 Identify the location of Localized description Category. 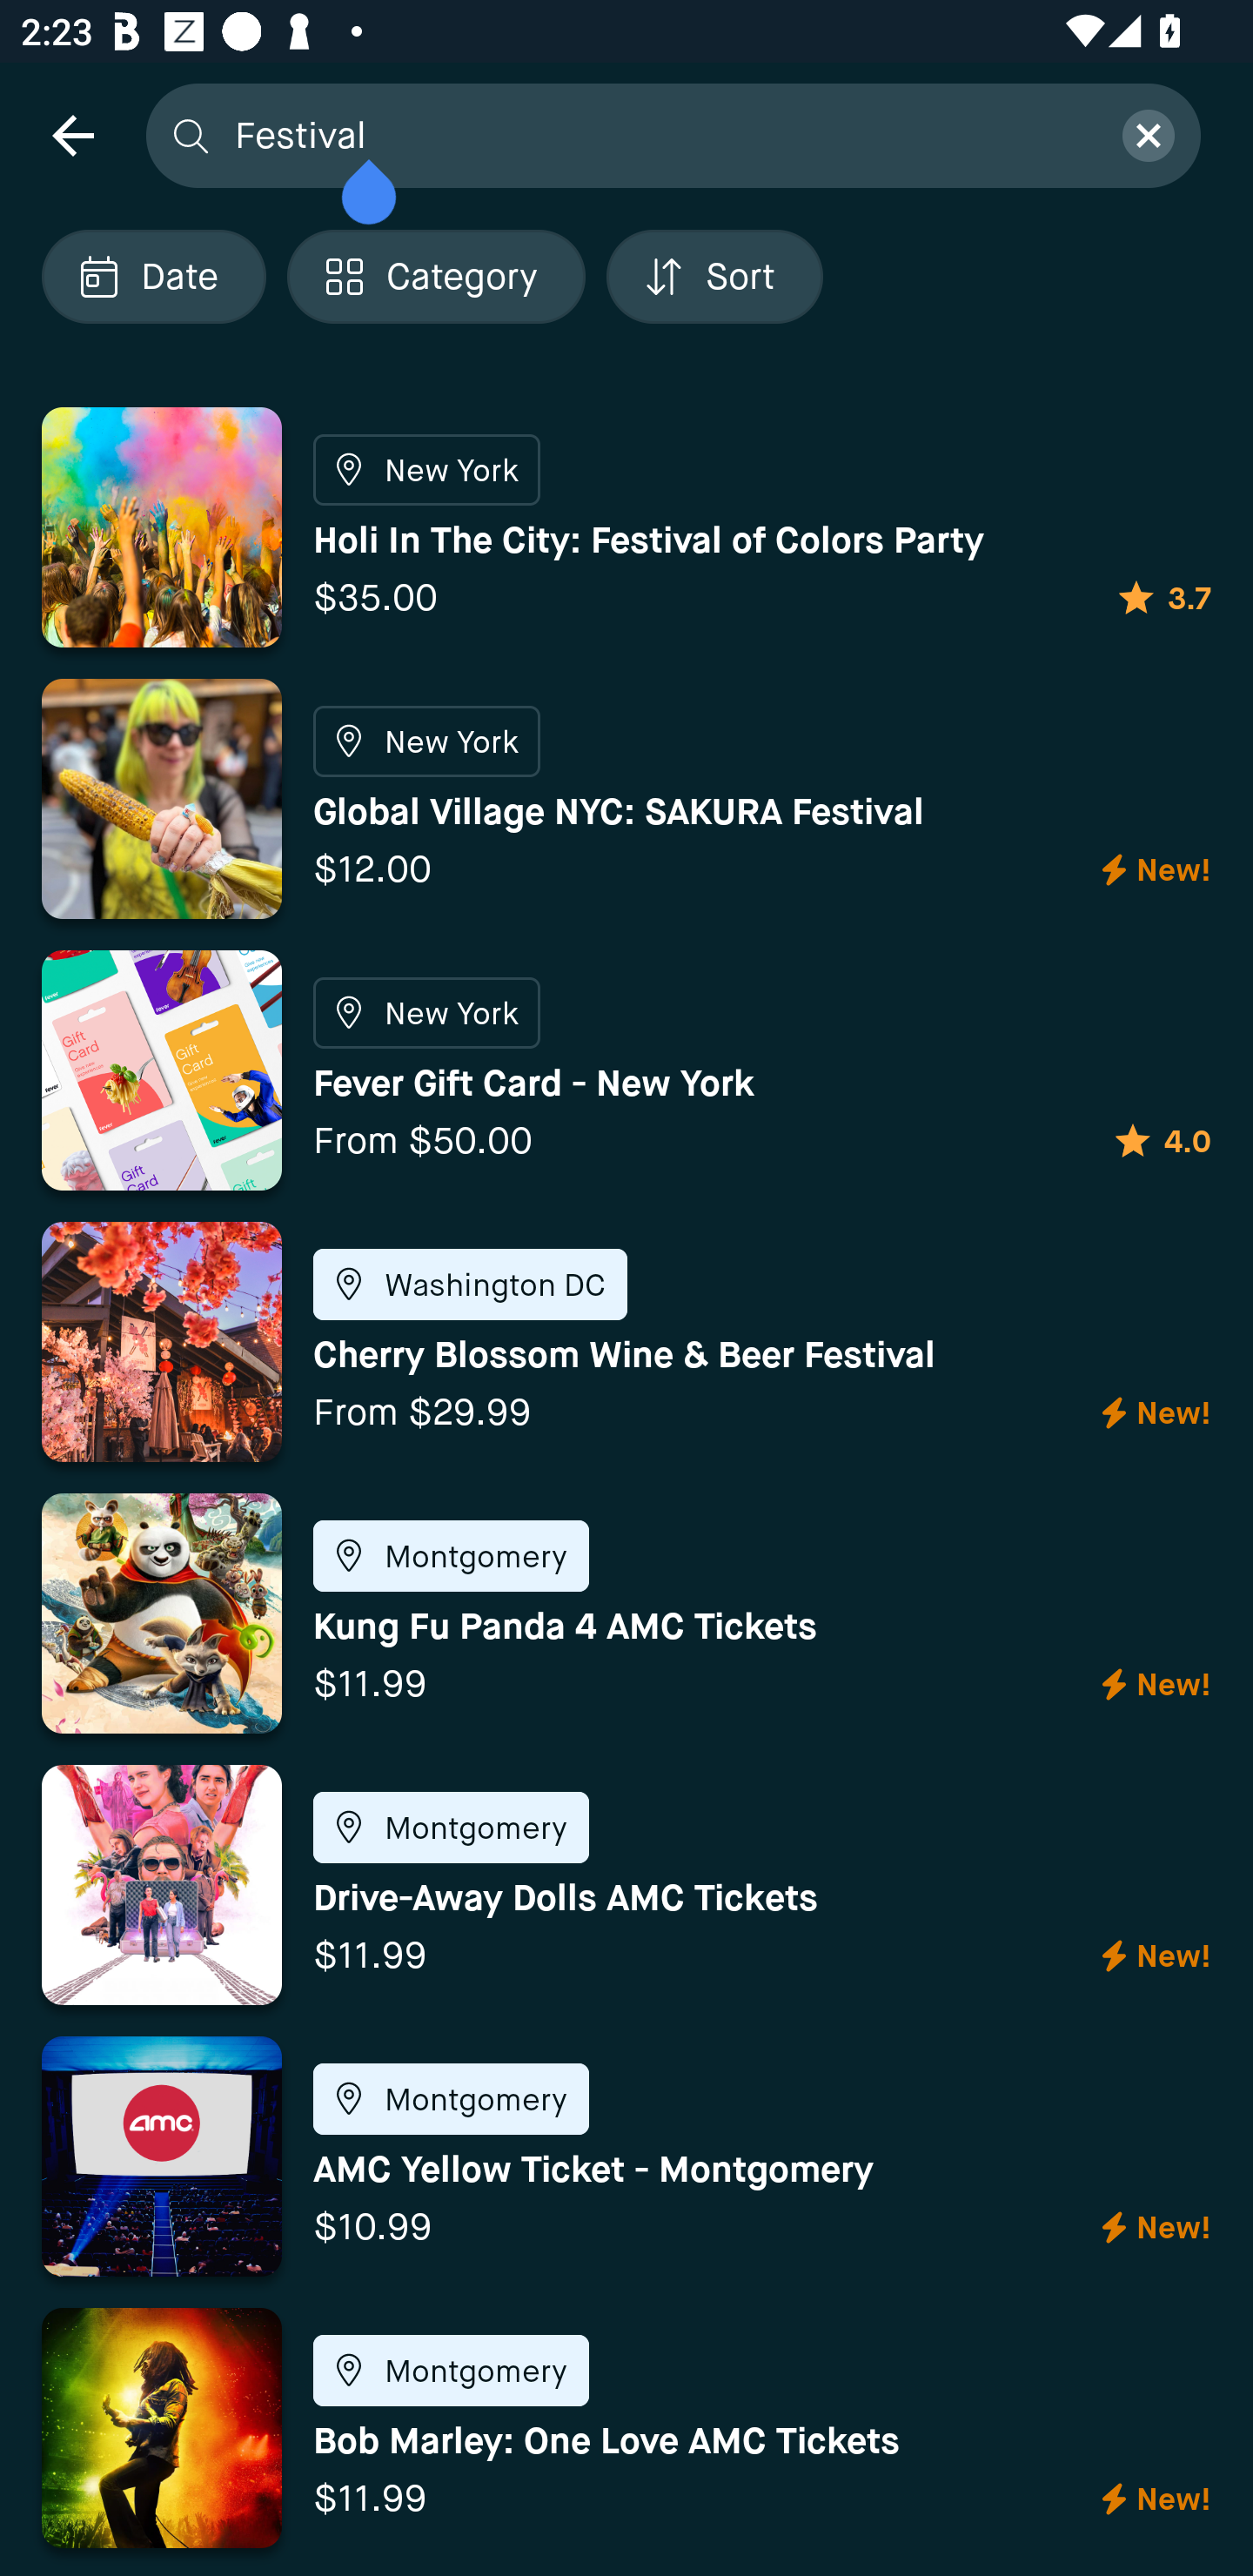
(435, 277).